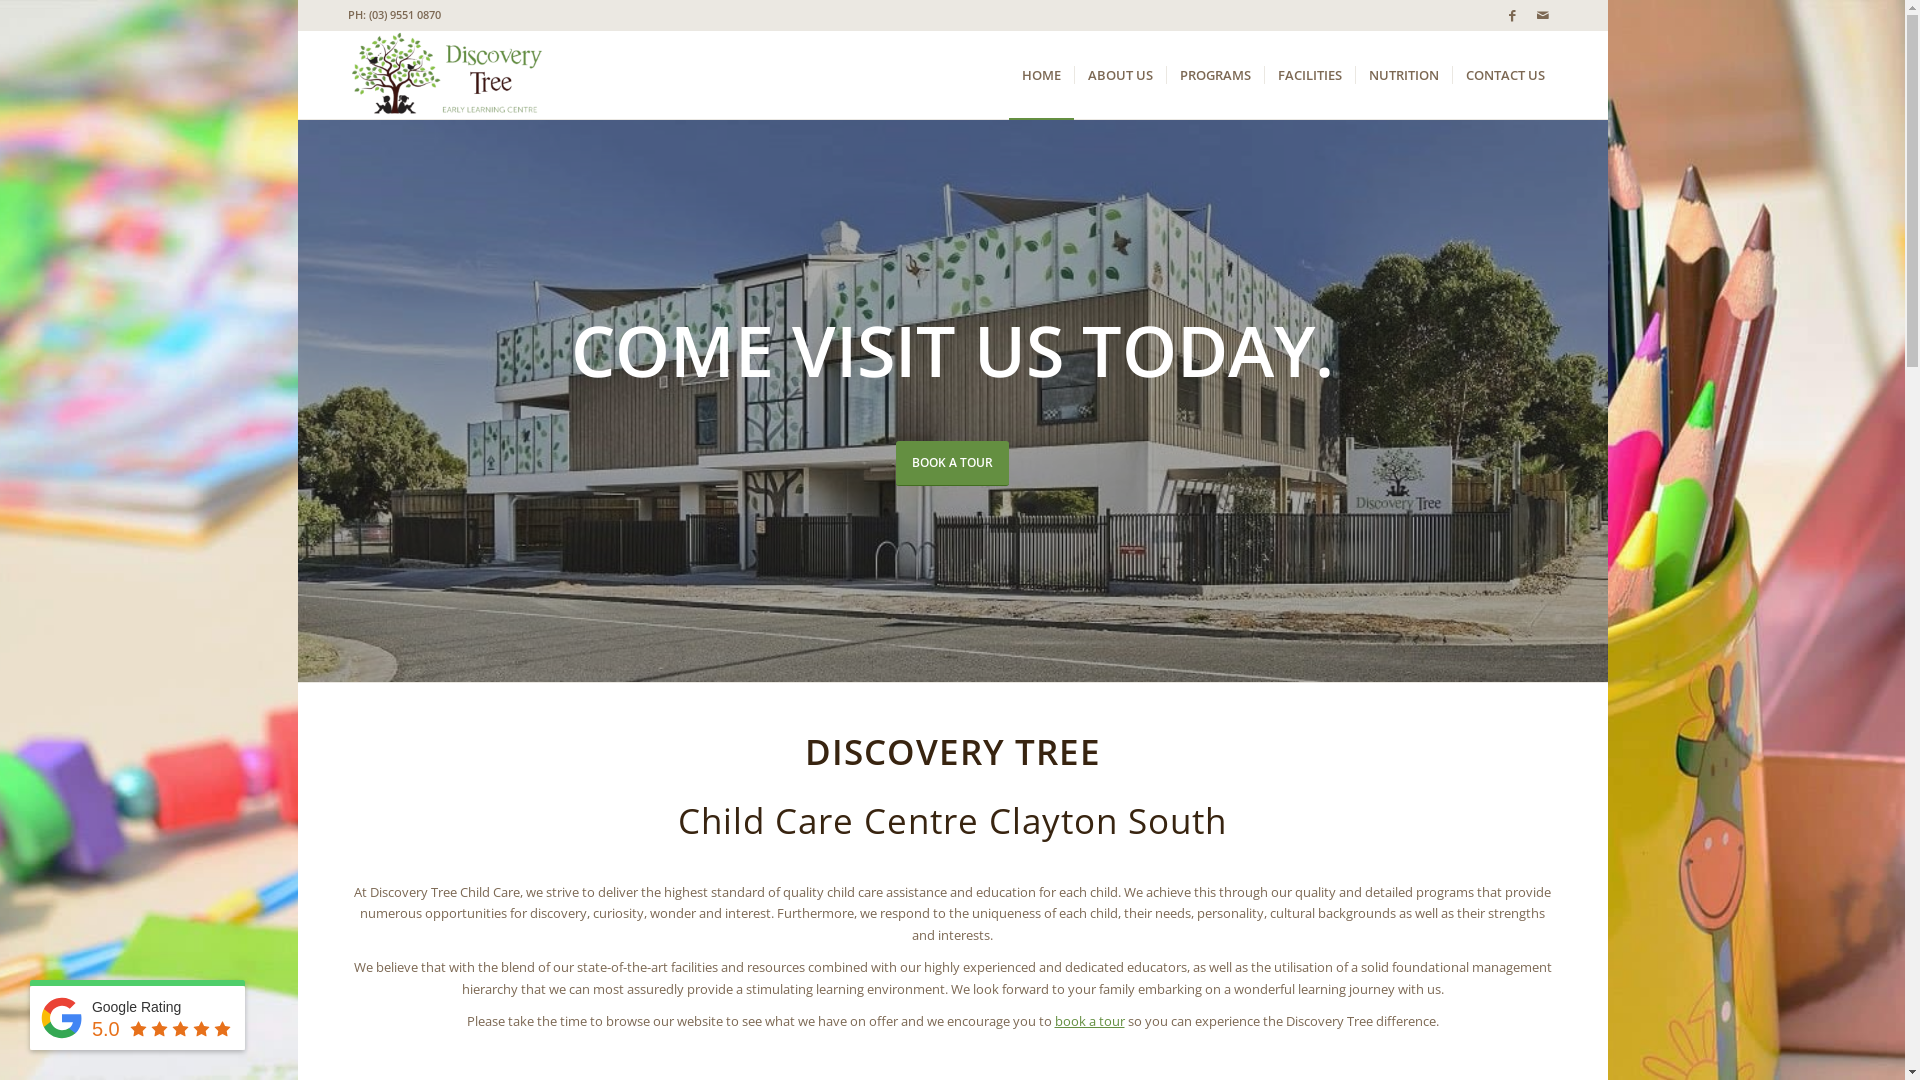  Describe the element at coordinates (1089, 1021) in the screenshot. I see `book a tour` at that location.